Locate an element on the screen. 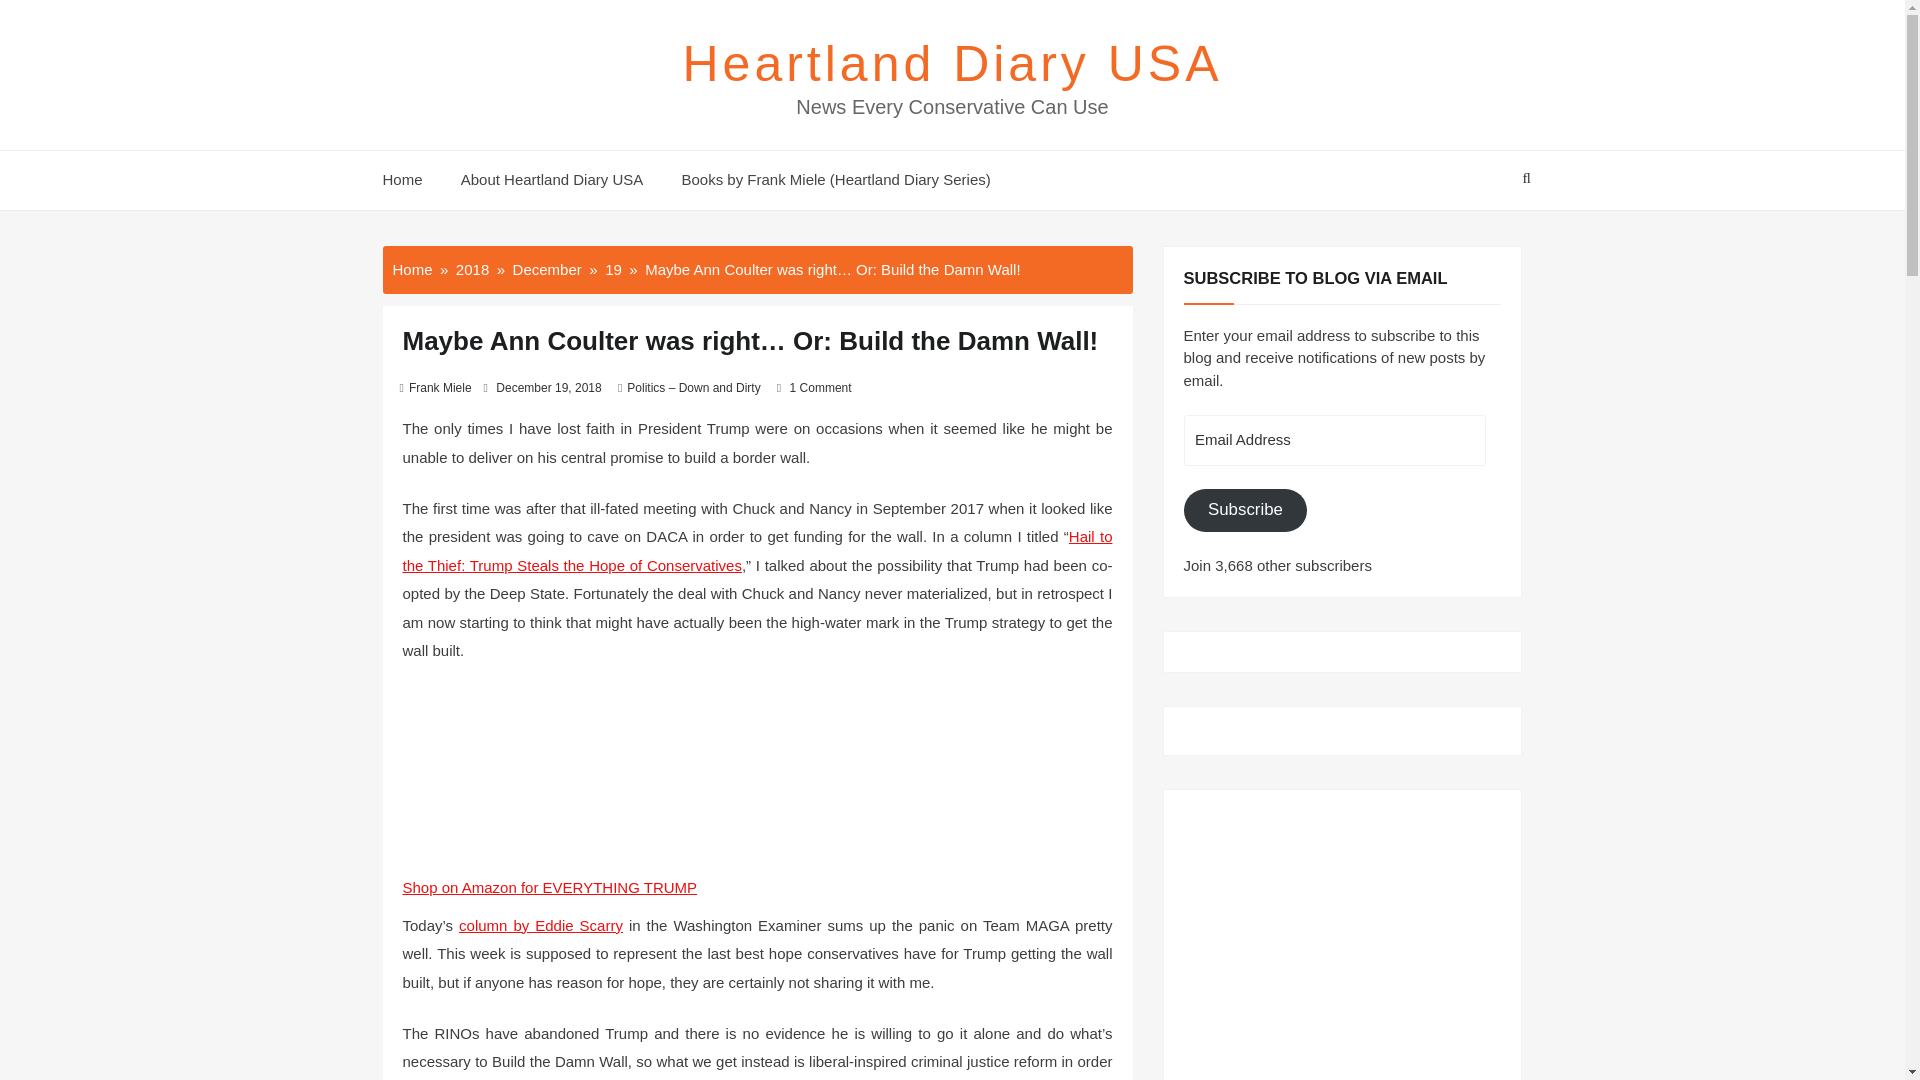 This screenshot has width=1920, height=1080. Heartland Diary USA is located at coordinates (951, 63).